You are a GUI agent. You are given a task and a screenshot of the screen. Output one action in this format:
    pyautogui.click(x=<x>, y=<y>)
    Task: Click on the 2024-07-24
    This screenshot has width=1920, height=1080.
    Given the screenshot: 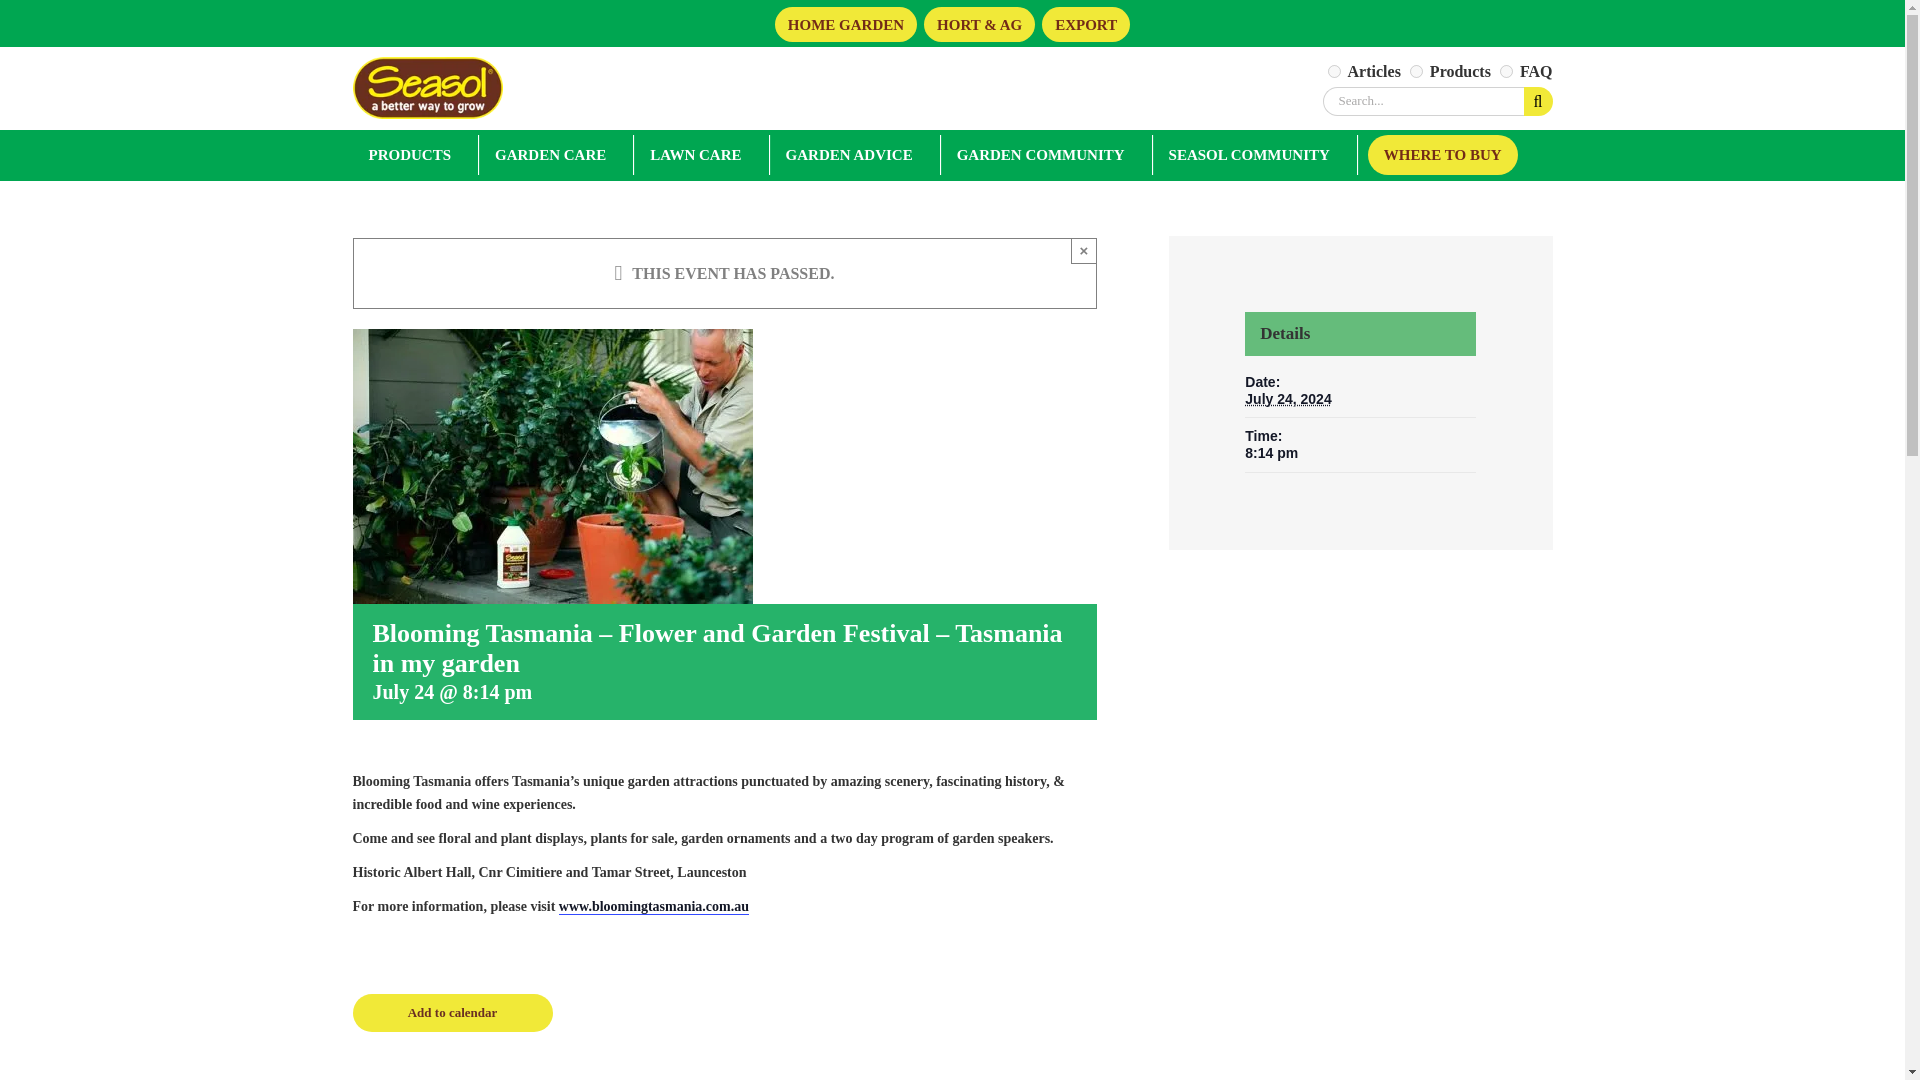 What is the action you would take?
    pyautogui.click(x=1359, y=453)
    